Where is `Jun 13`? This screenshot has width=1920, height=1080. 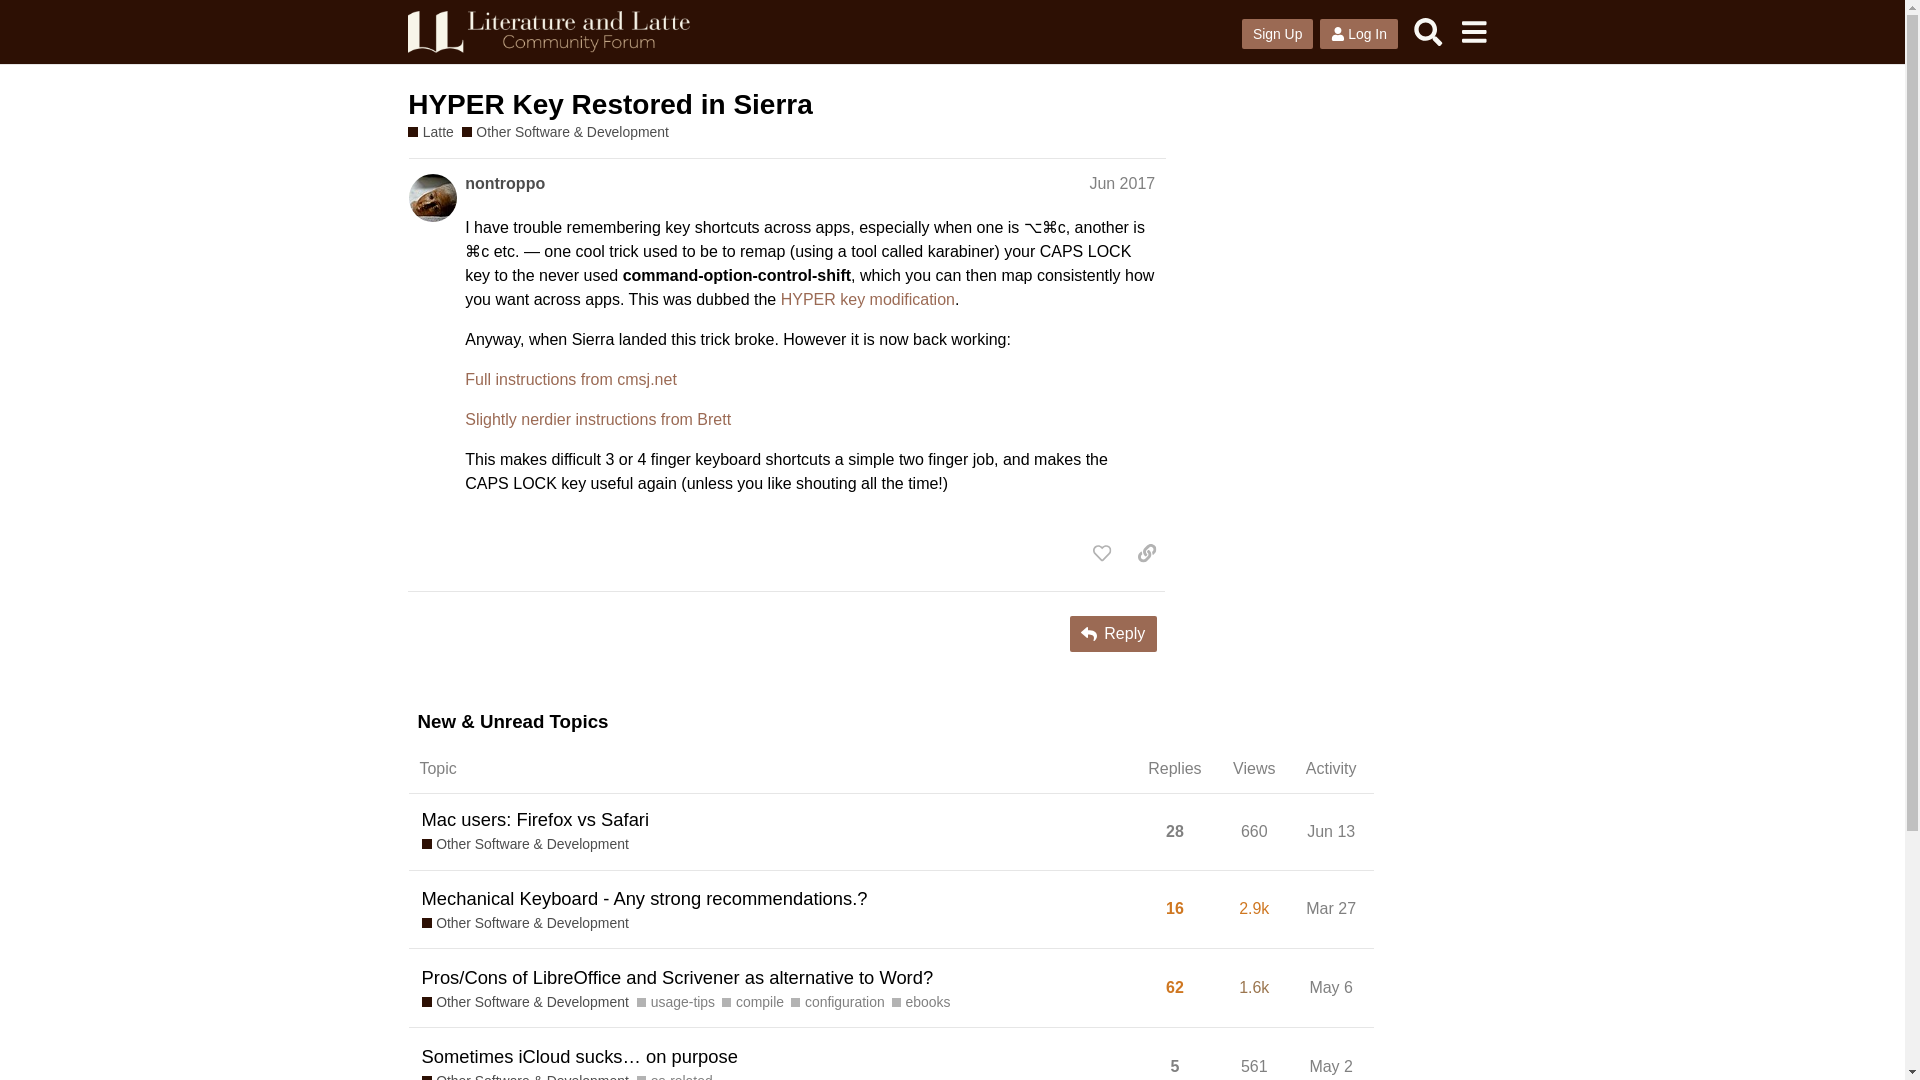 Jun 13 is located at coordinates (1330, 831).